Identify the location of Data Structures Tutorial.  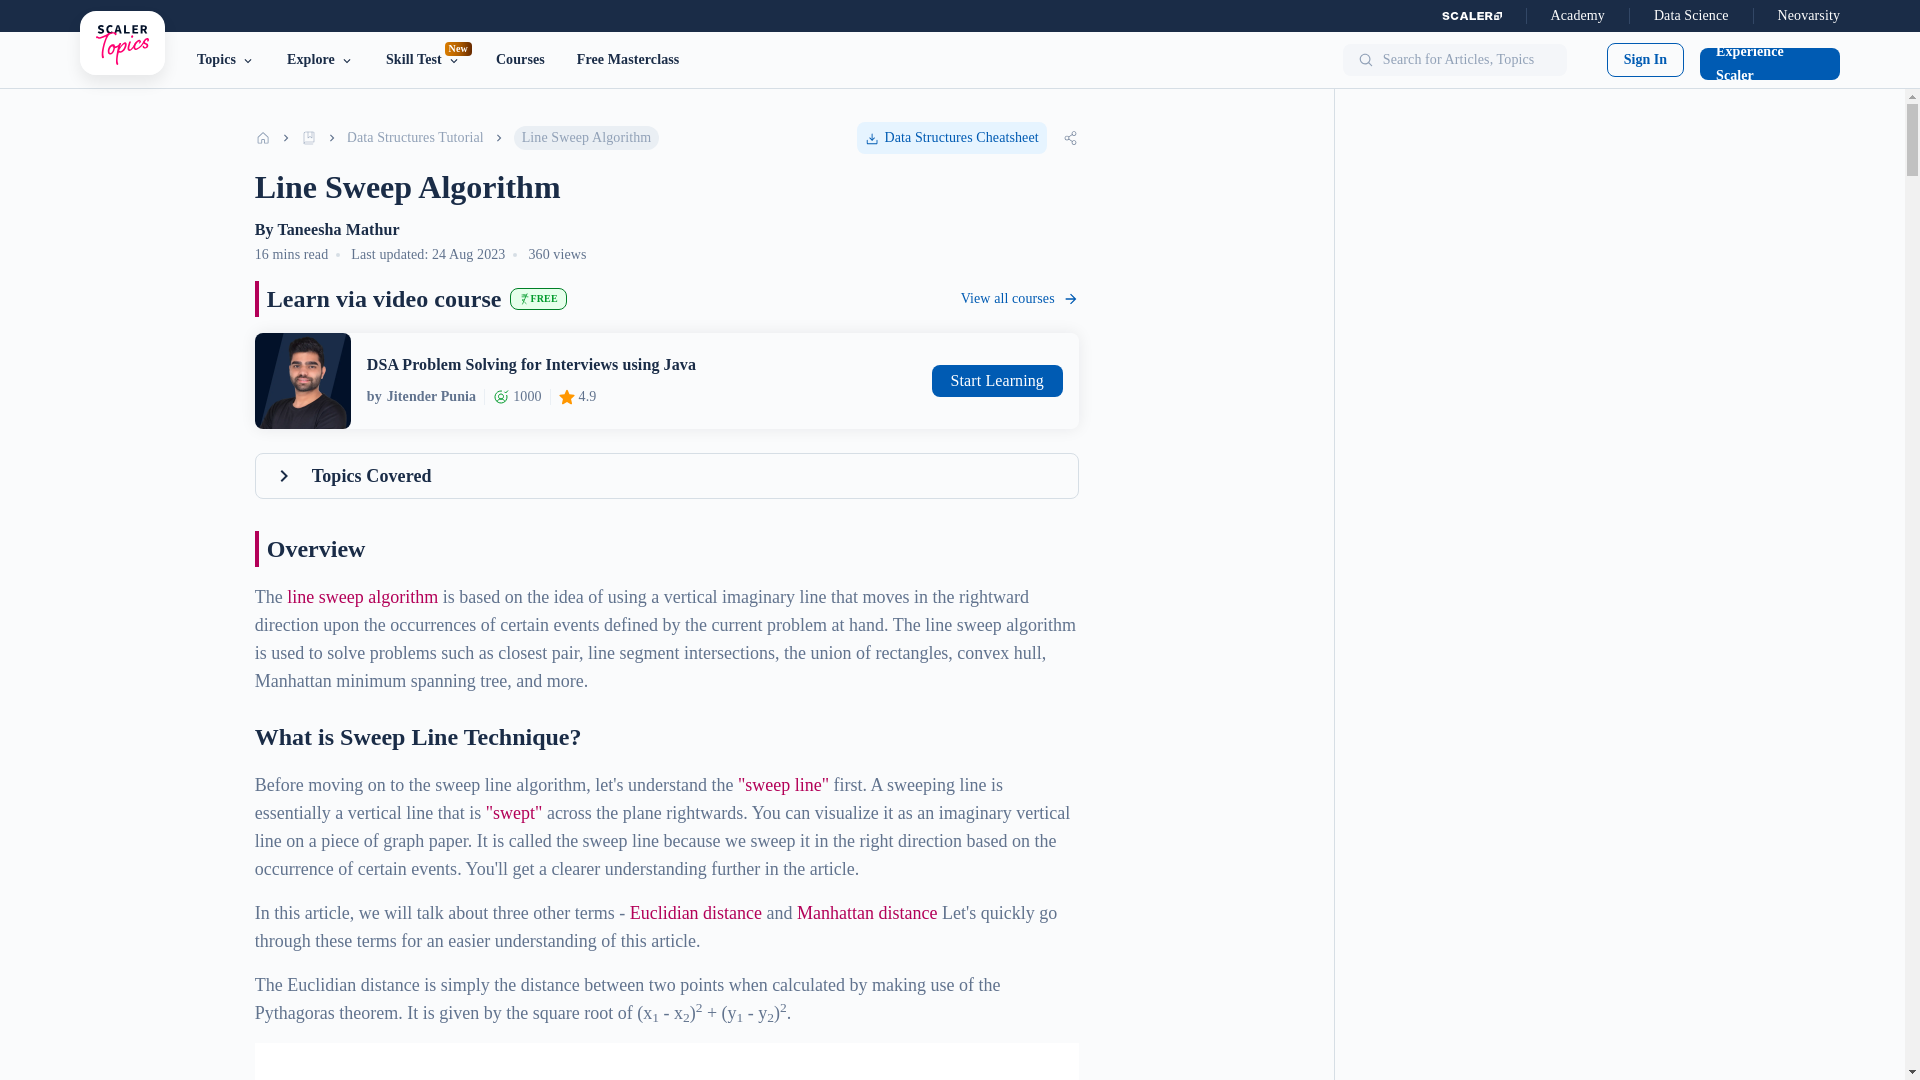
(415, 138).